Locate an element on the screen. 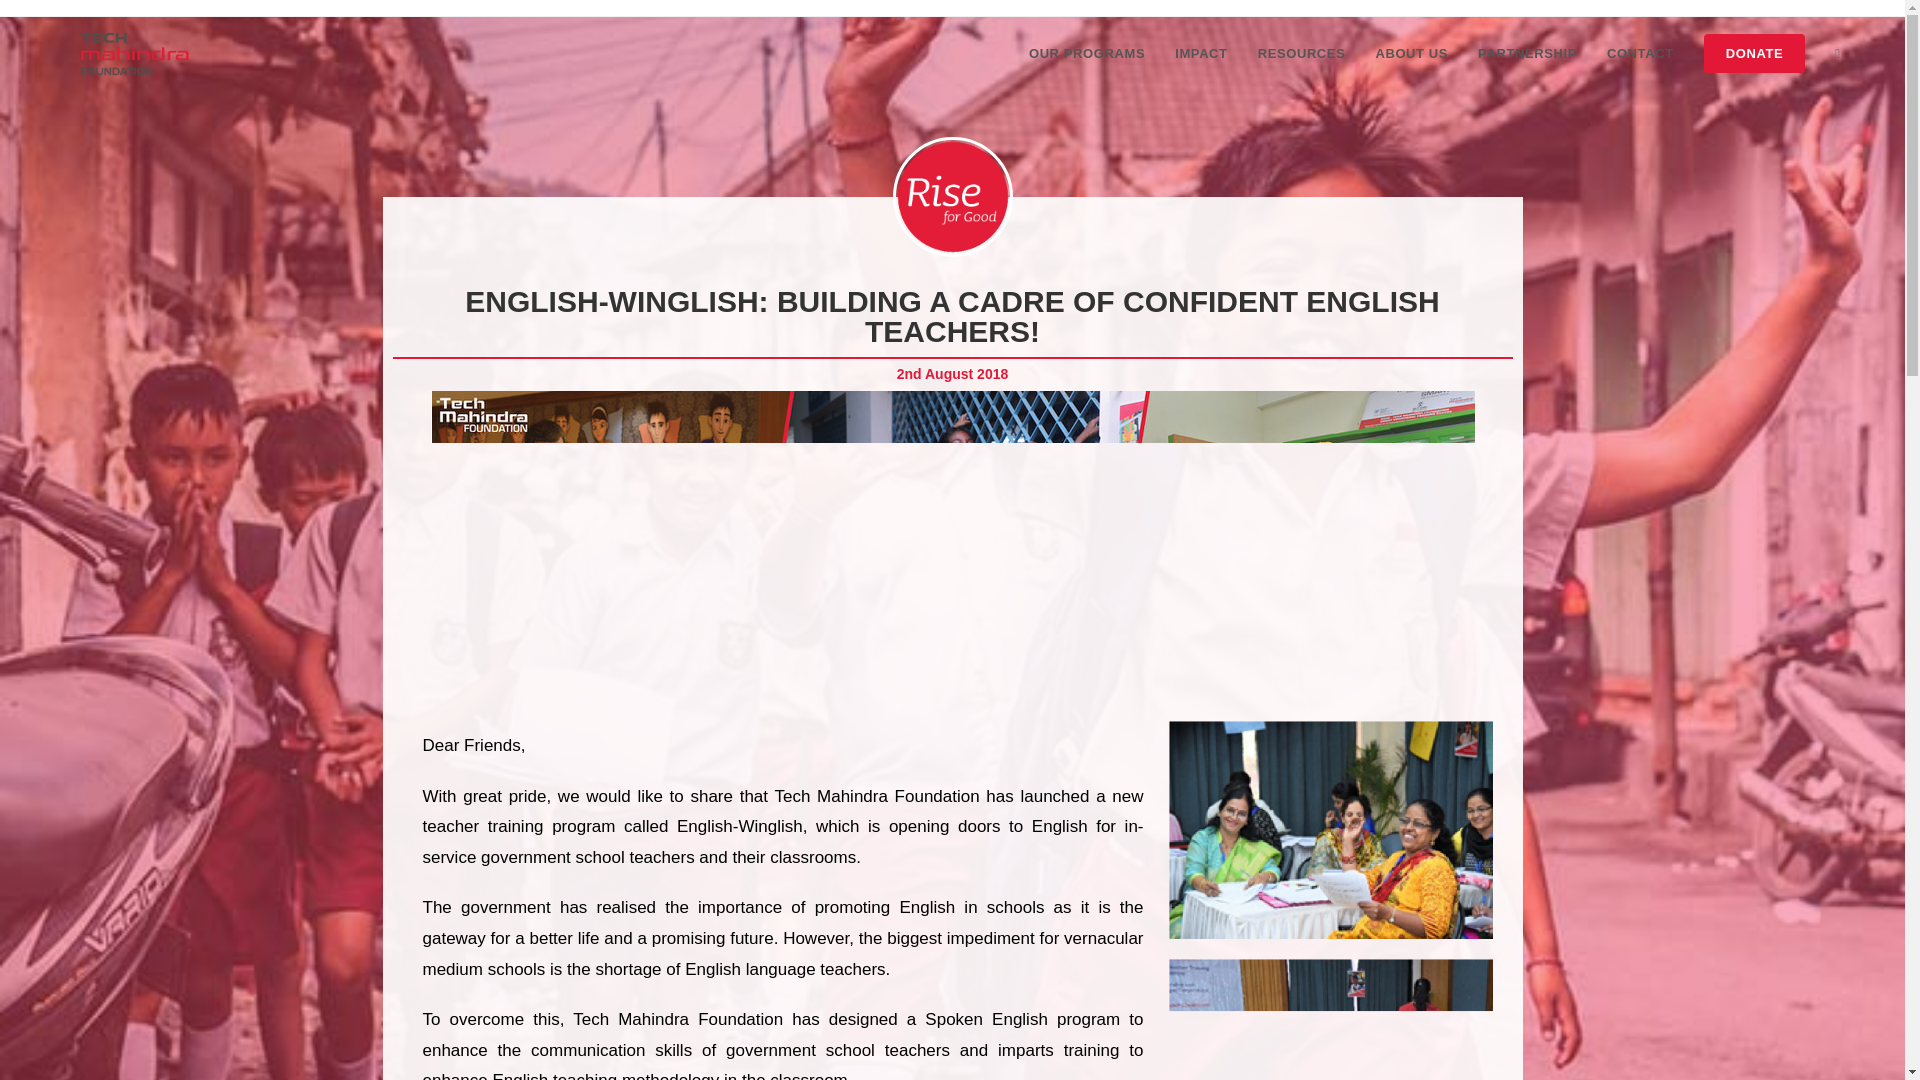 The width and height of the screenshot is (1920, 1080). IMPACT is located at coordinates (1200, 54).